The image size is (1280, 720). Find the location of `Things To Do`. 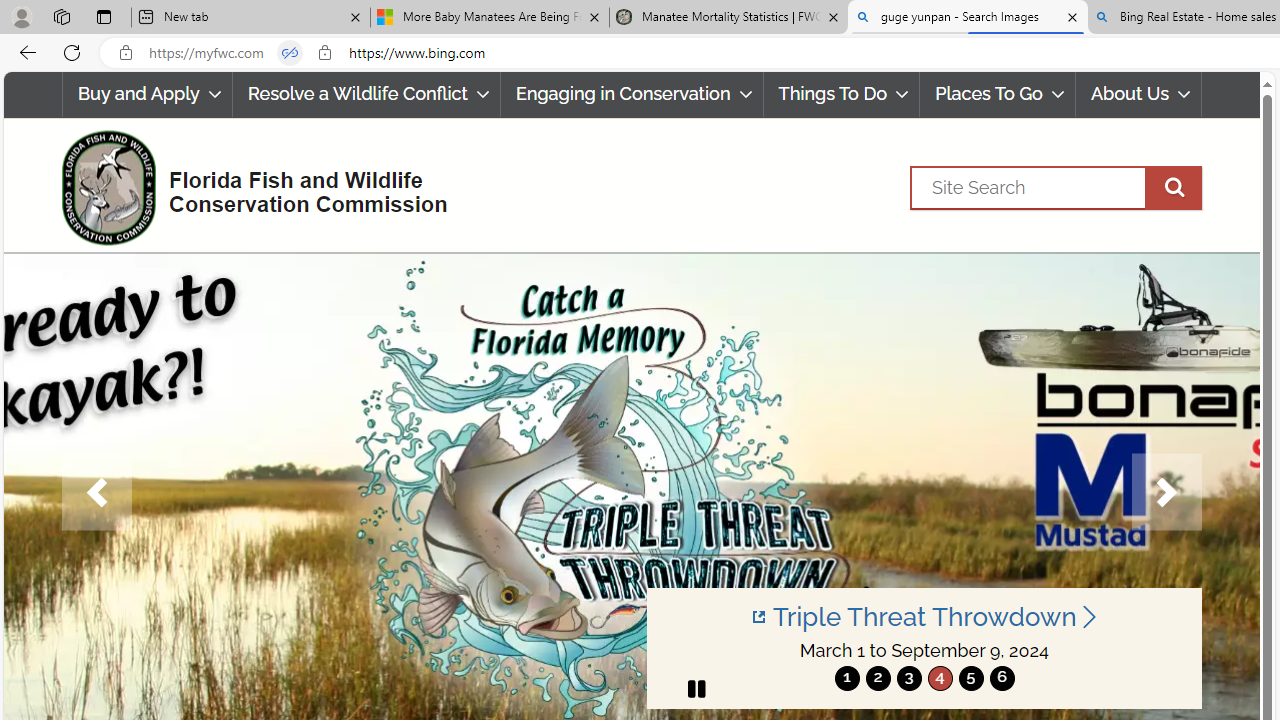

Things To Do is located at coordinates (841, 94).